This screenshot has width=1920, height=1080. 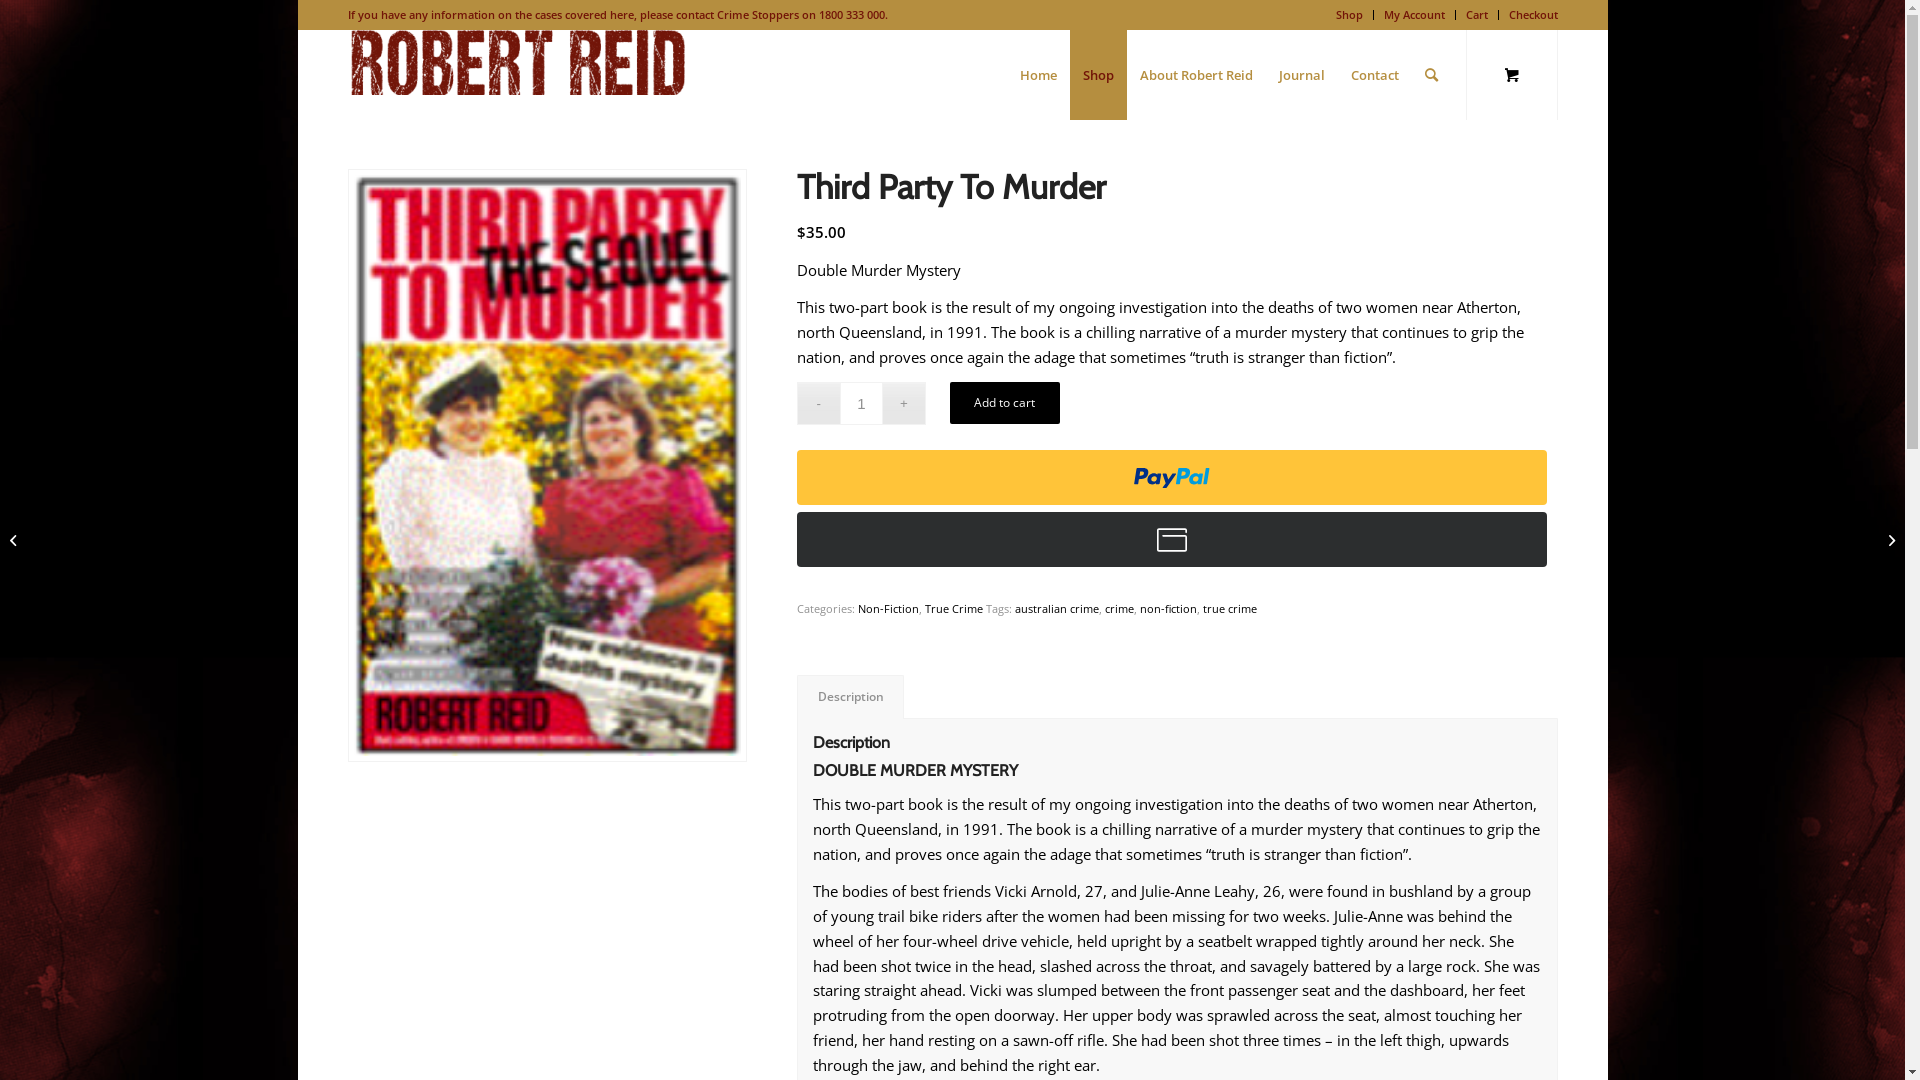 What do you see at coordinates (1168, 608) in the screenshot?
I see `non-fiction` at bounding box center [1168, 608].